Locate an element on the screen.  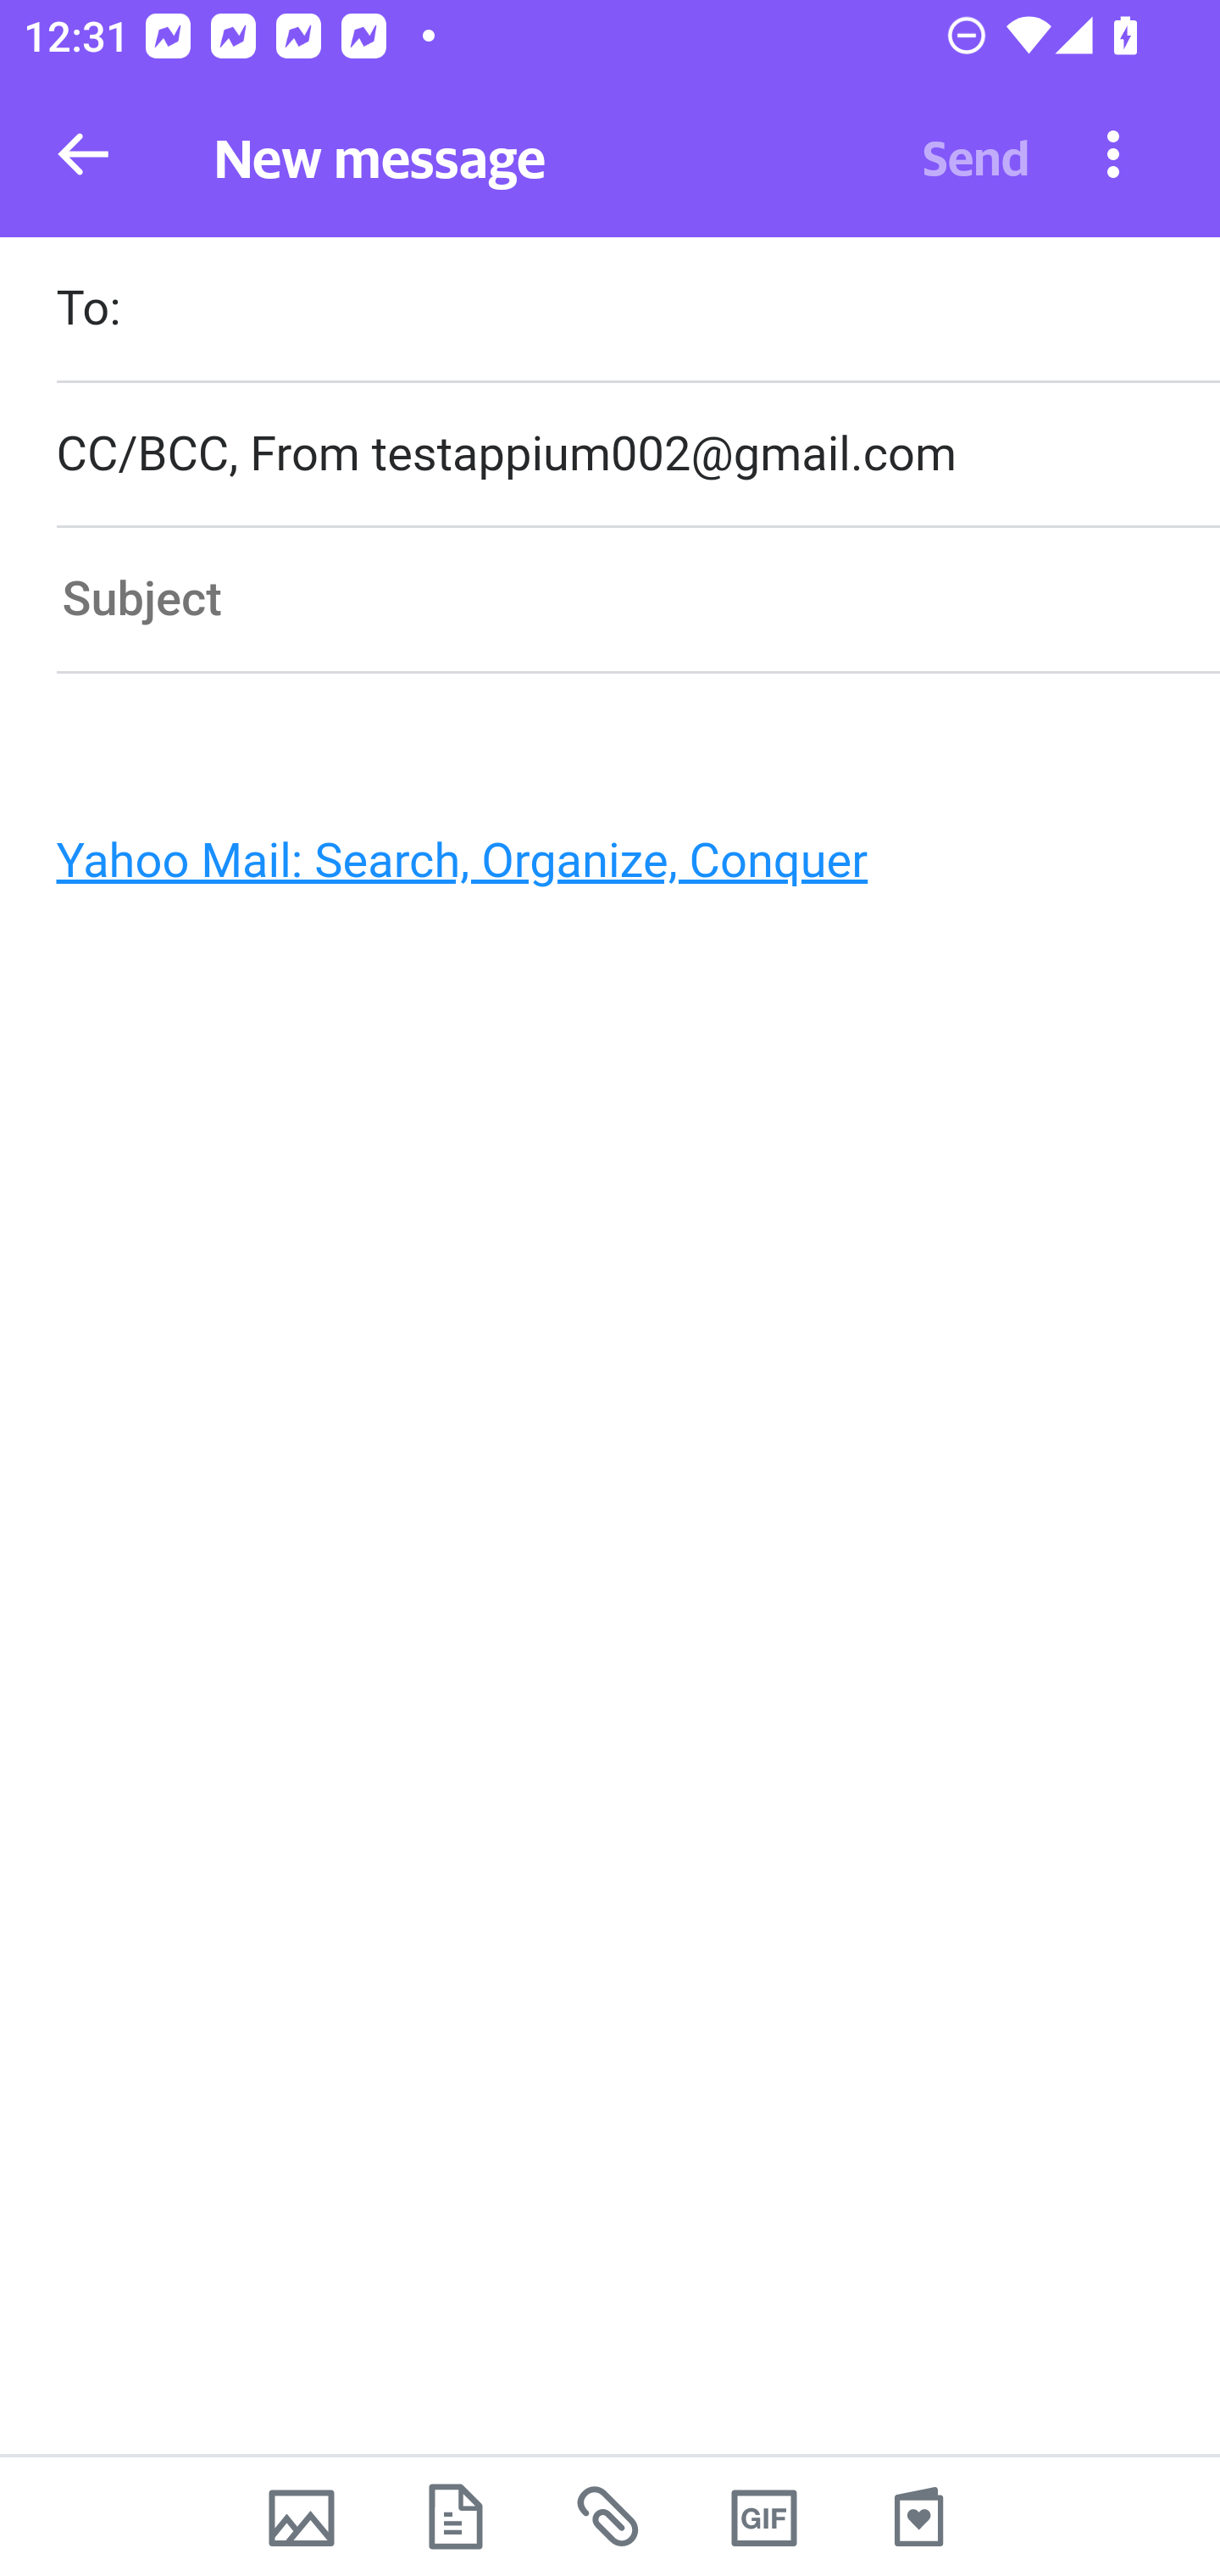
To: is located at coordinates (637, 312).